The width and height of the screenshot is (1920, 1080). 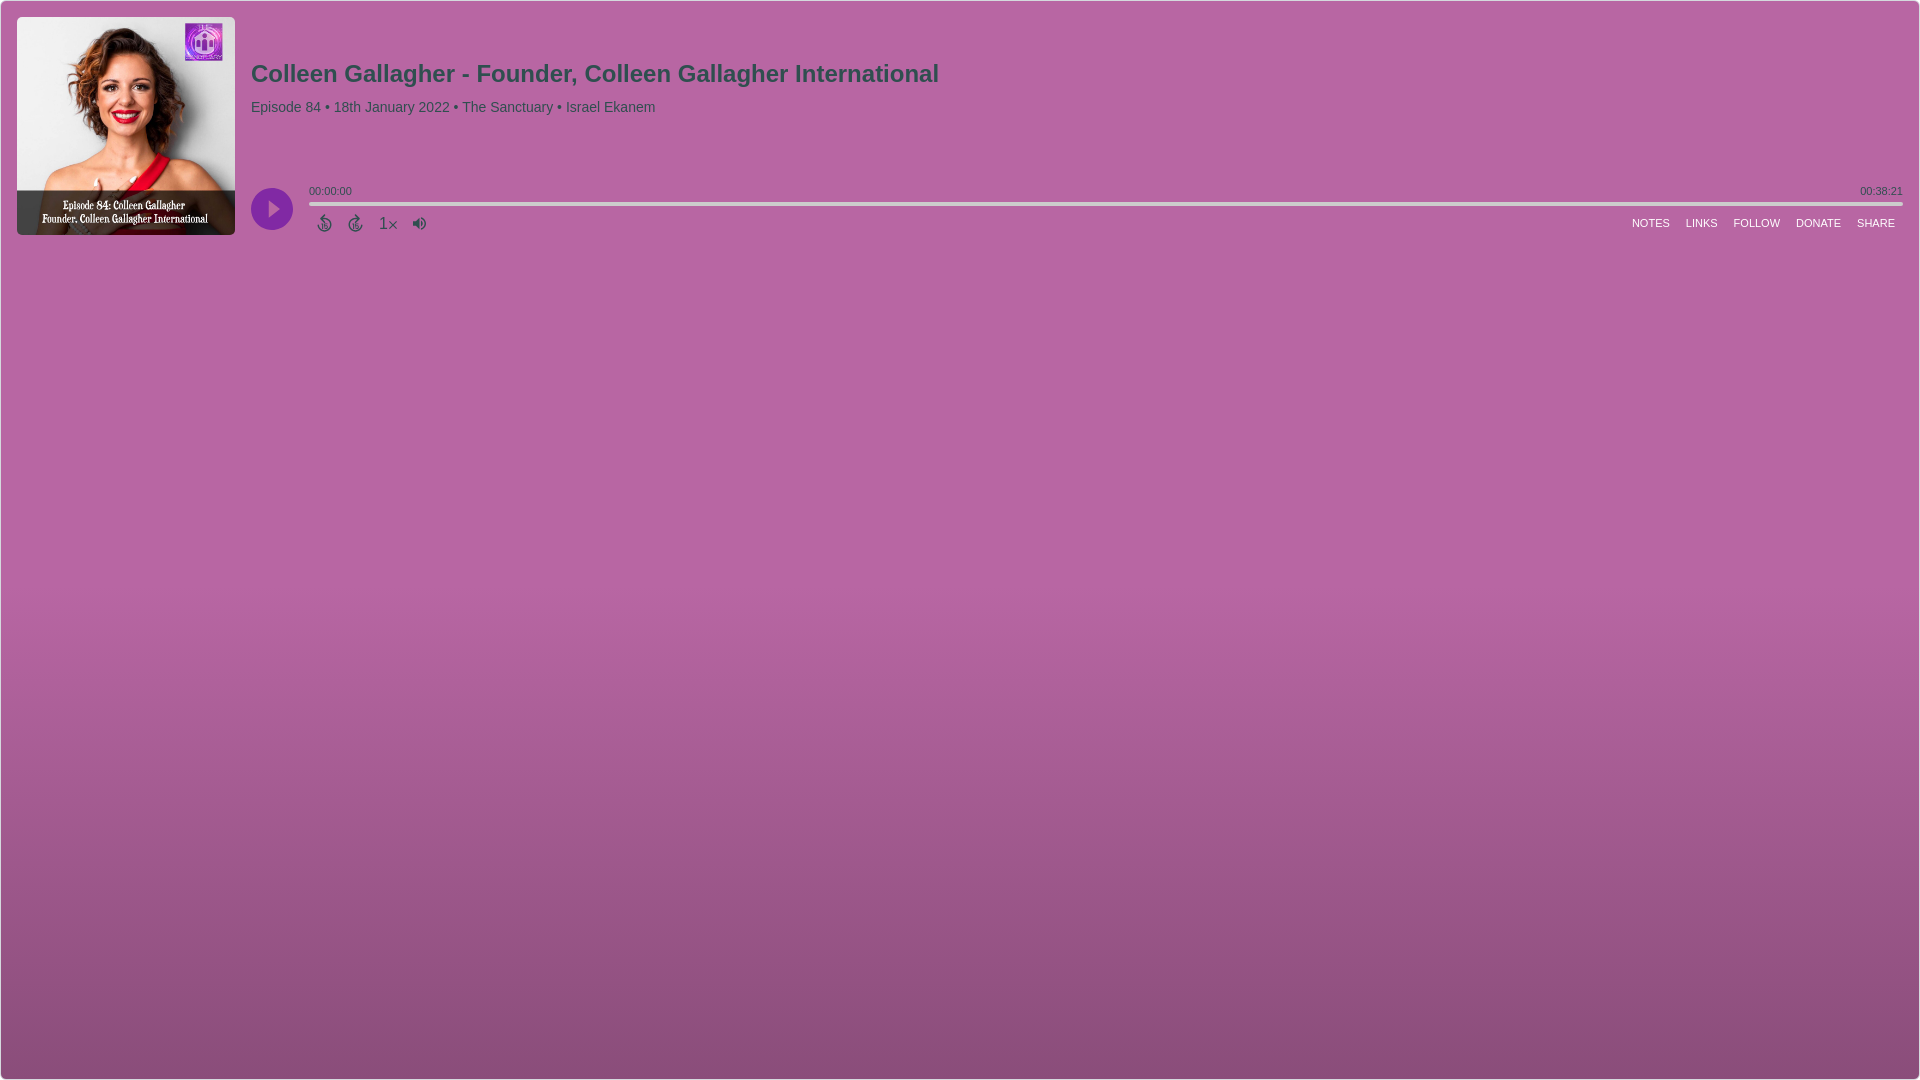 I want to click on 1, so click(x=388, y=222).